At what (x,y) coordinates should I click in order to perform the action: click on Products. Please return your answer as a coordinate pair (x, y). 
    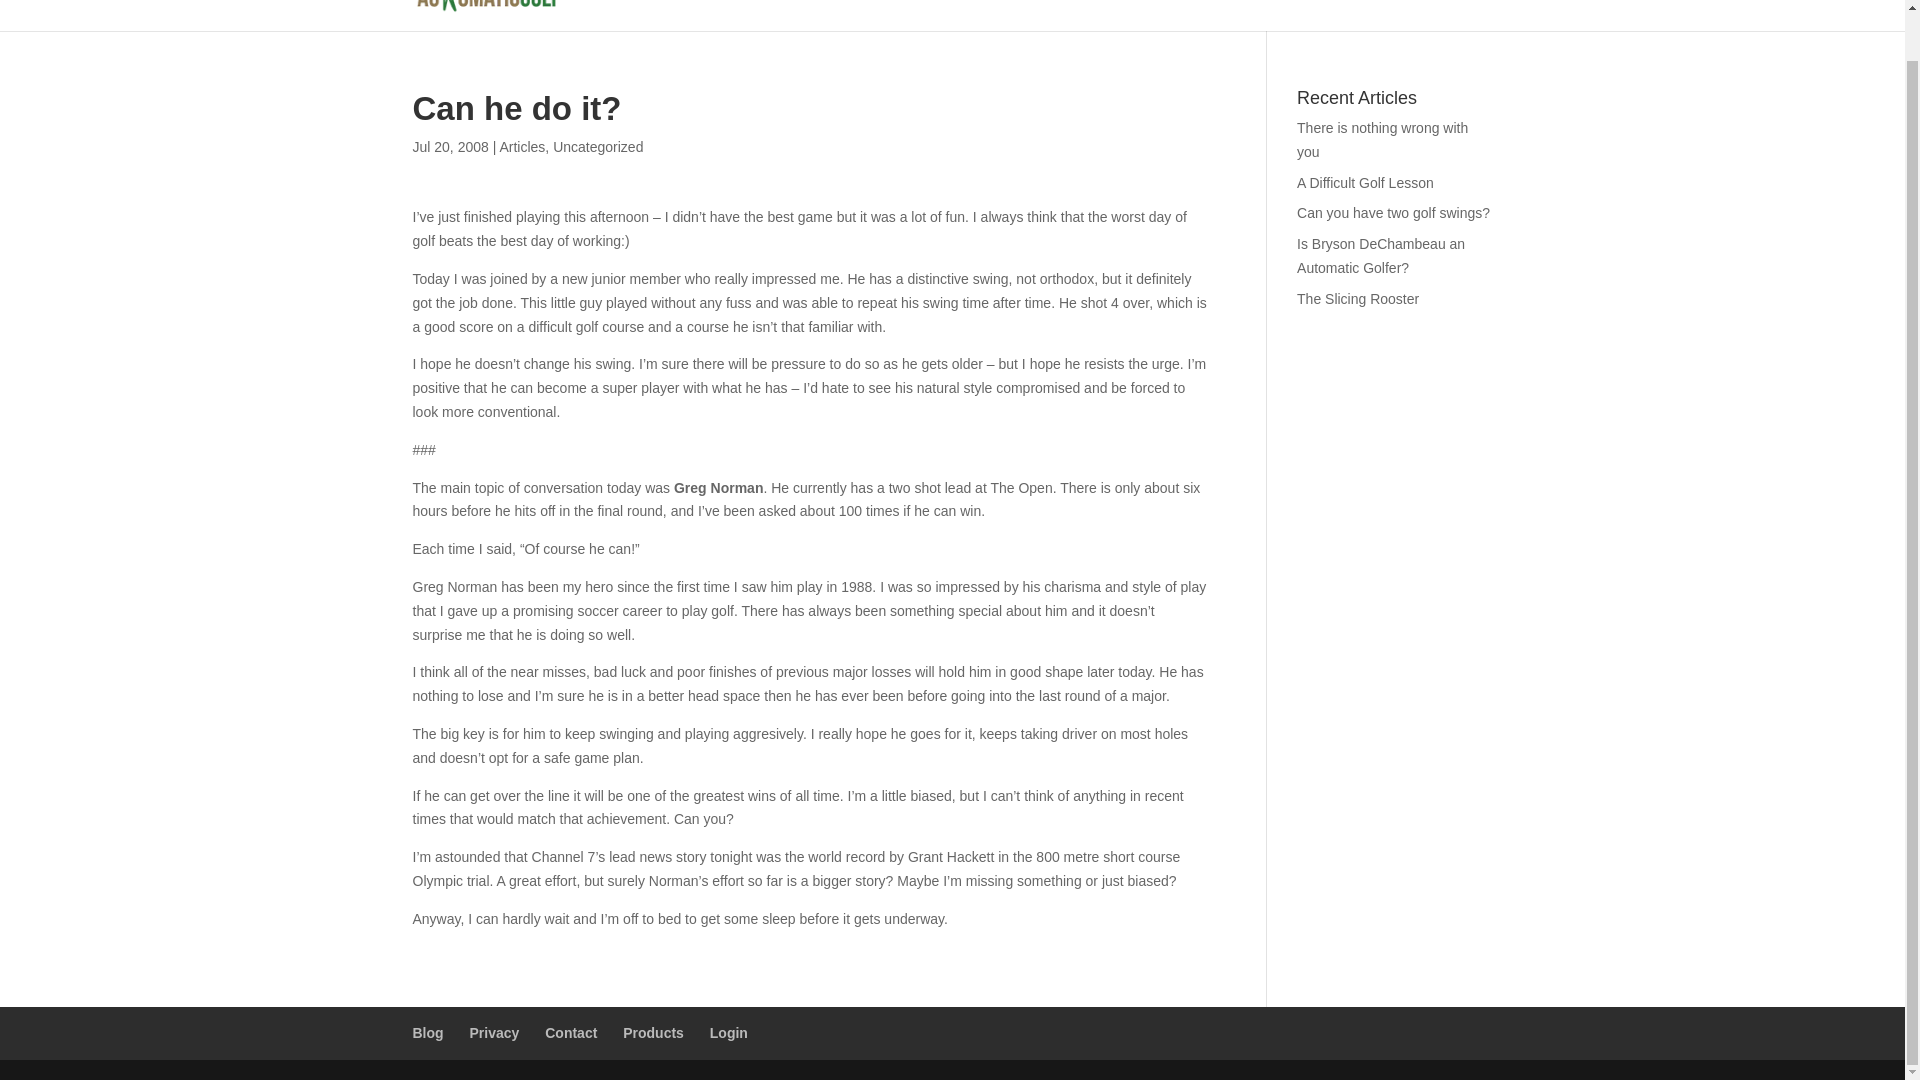
    Looking at the image, I should click on (652, 1032).